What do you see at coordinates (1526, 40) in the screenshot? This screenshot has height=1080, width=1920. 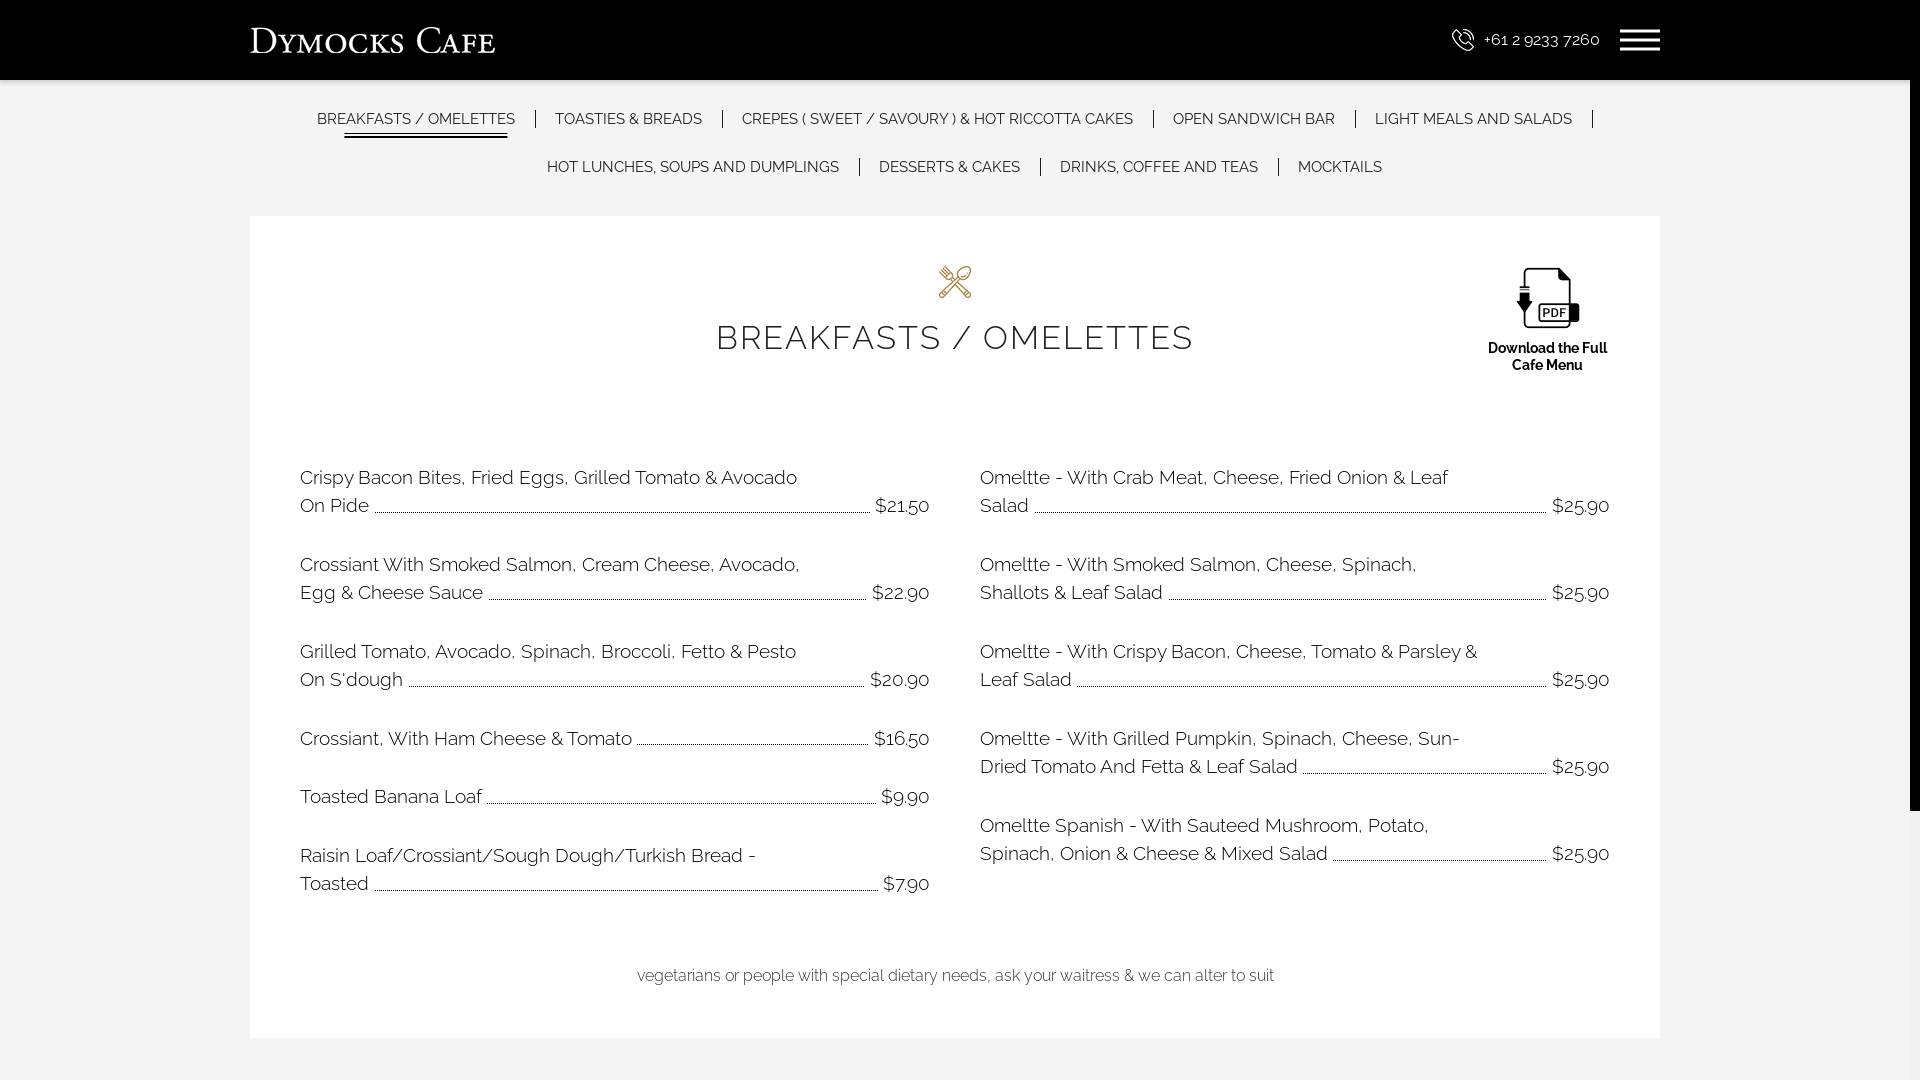 I see `+61 2 9233 7260` at bounding box center [1526, 40].